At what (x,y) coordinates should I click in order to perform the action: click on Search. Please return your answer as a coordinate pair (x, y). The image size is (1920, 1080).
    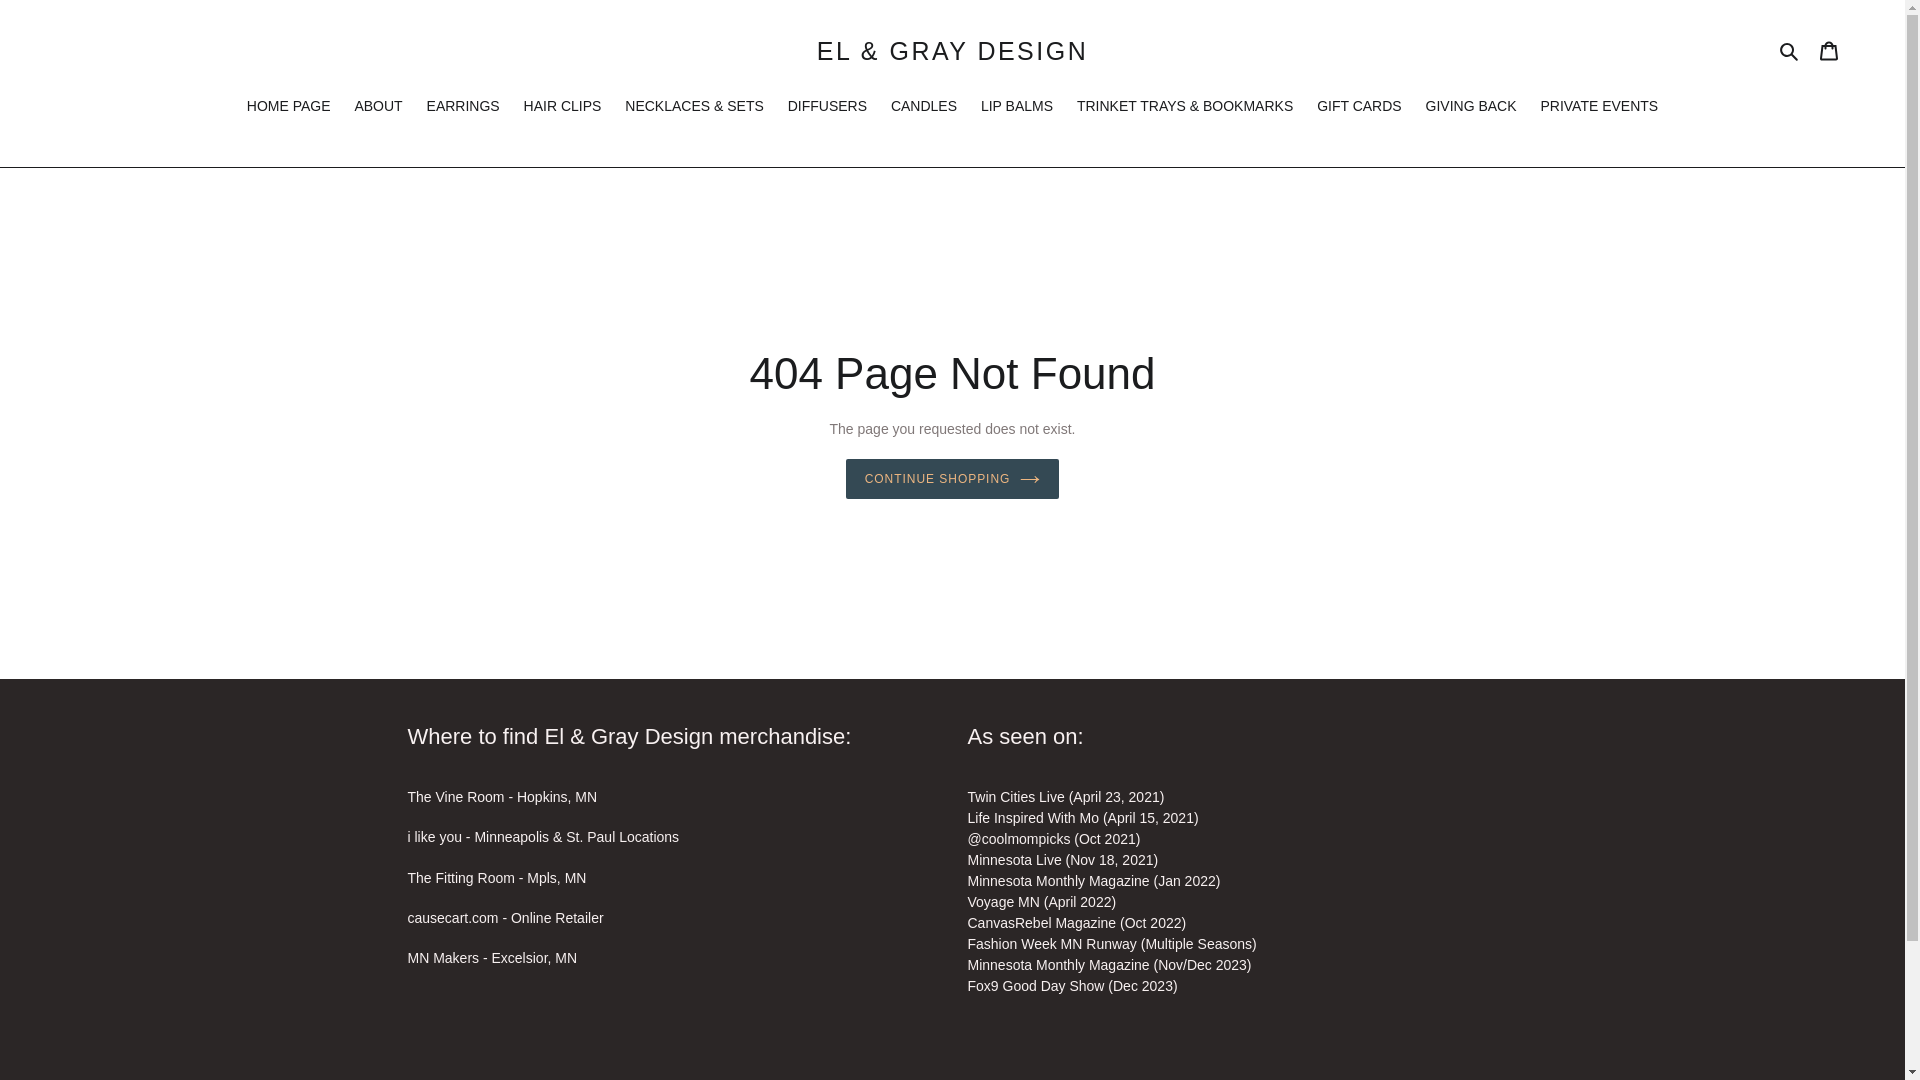
    Looking at the image, I should click on (1790, 50).